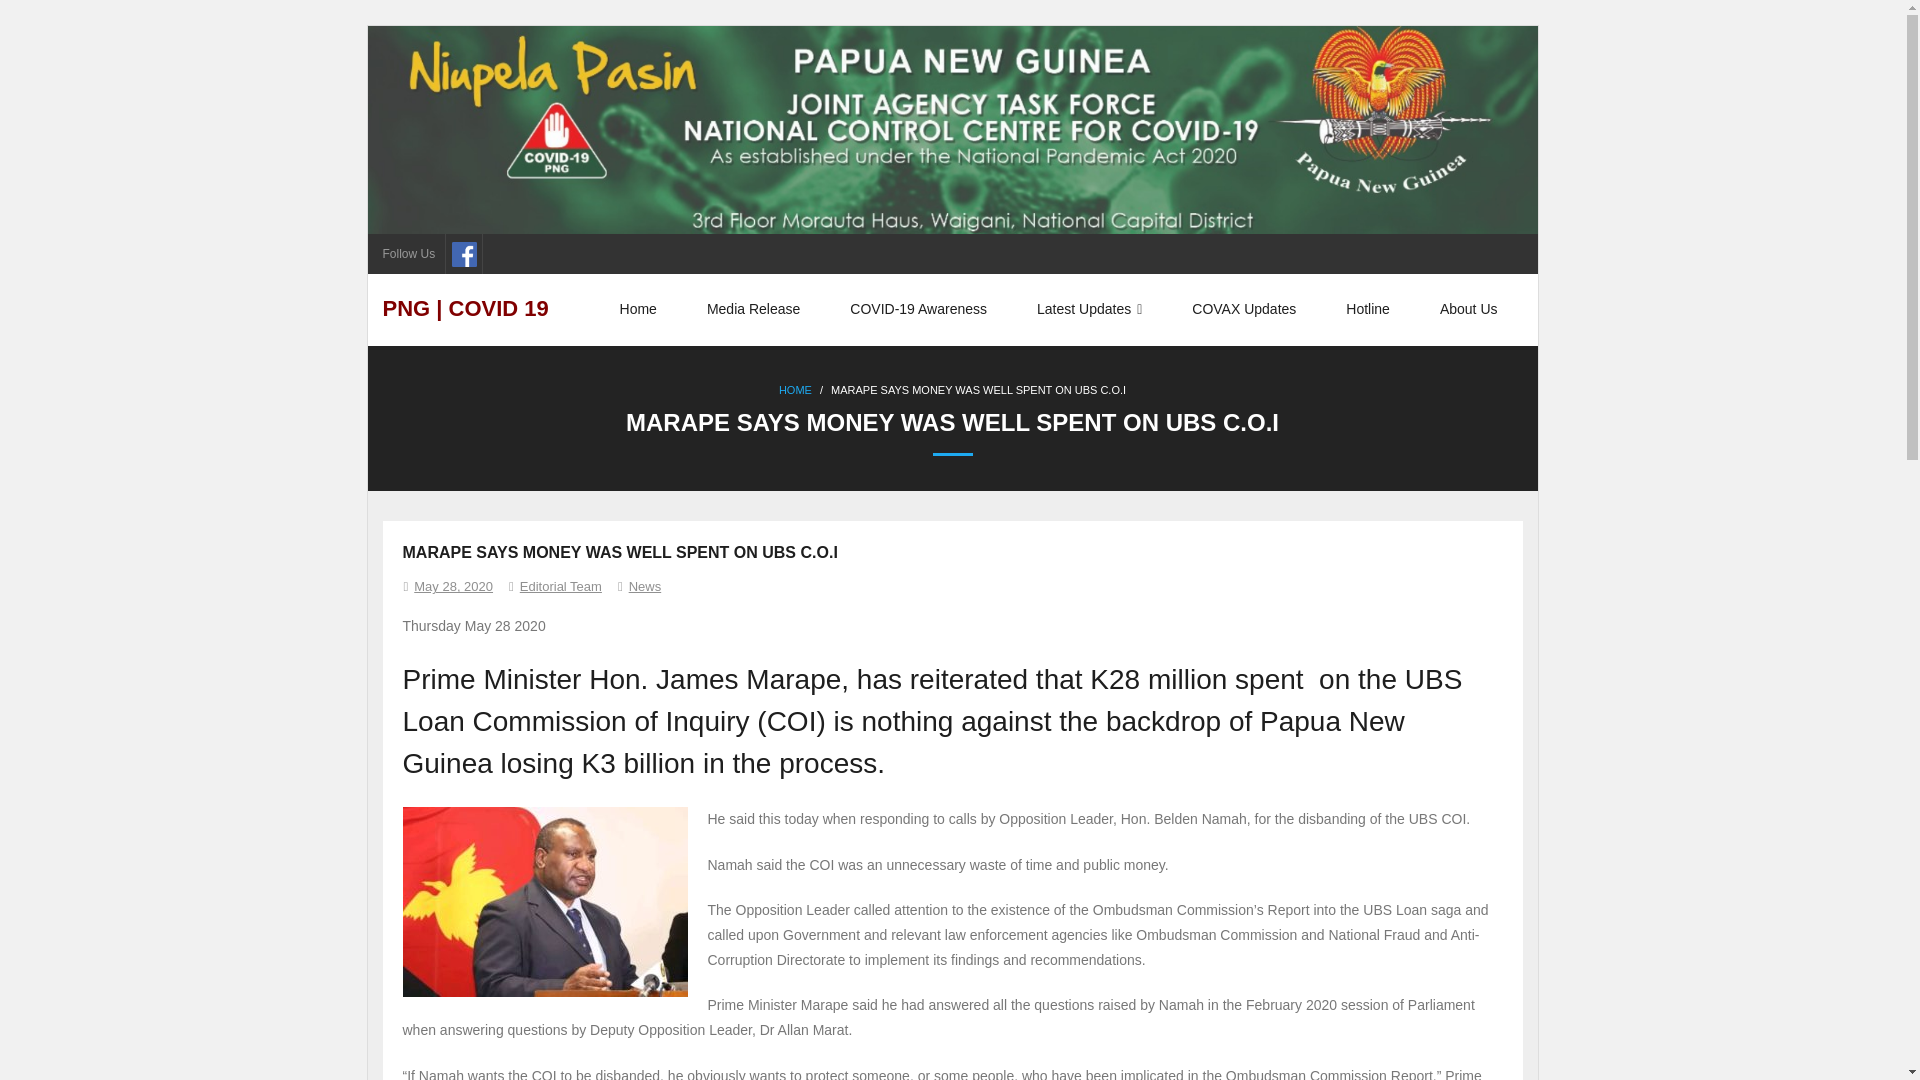 Image resolution: width=1920 pixels, height=1080 pixels. I want to click on Home, so click(638, 309).